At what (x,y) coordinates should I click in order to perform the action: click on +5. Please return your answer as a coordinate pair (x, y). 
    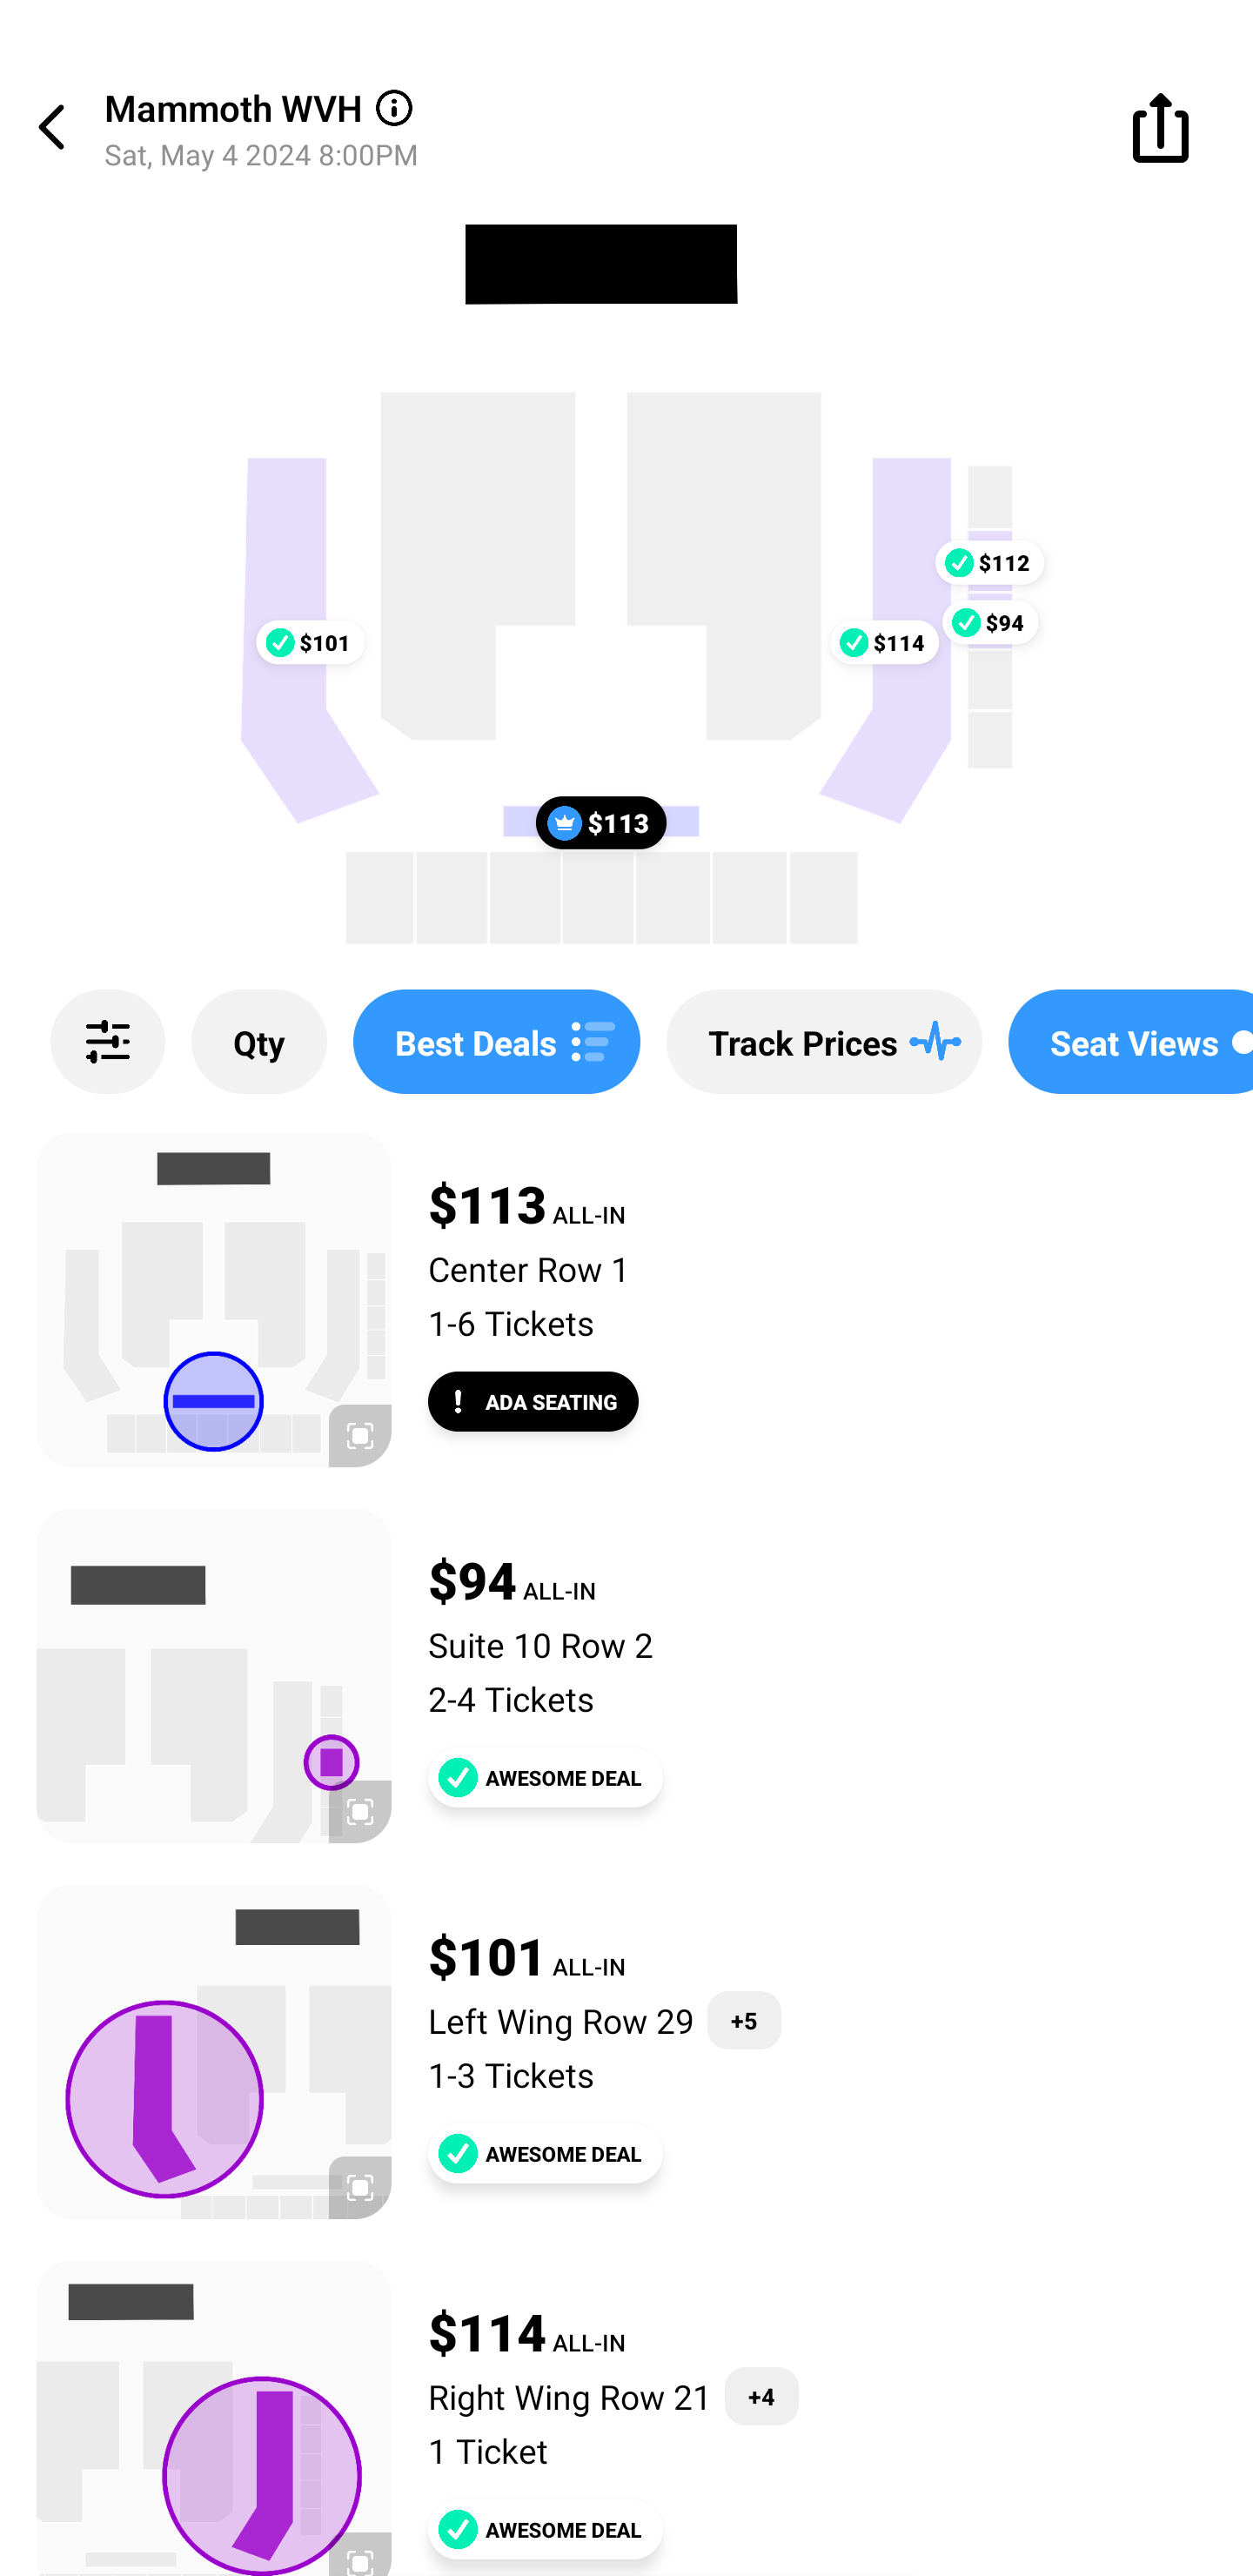
    Looking at the image, I should click on (745, 2021).